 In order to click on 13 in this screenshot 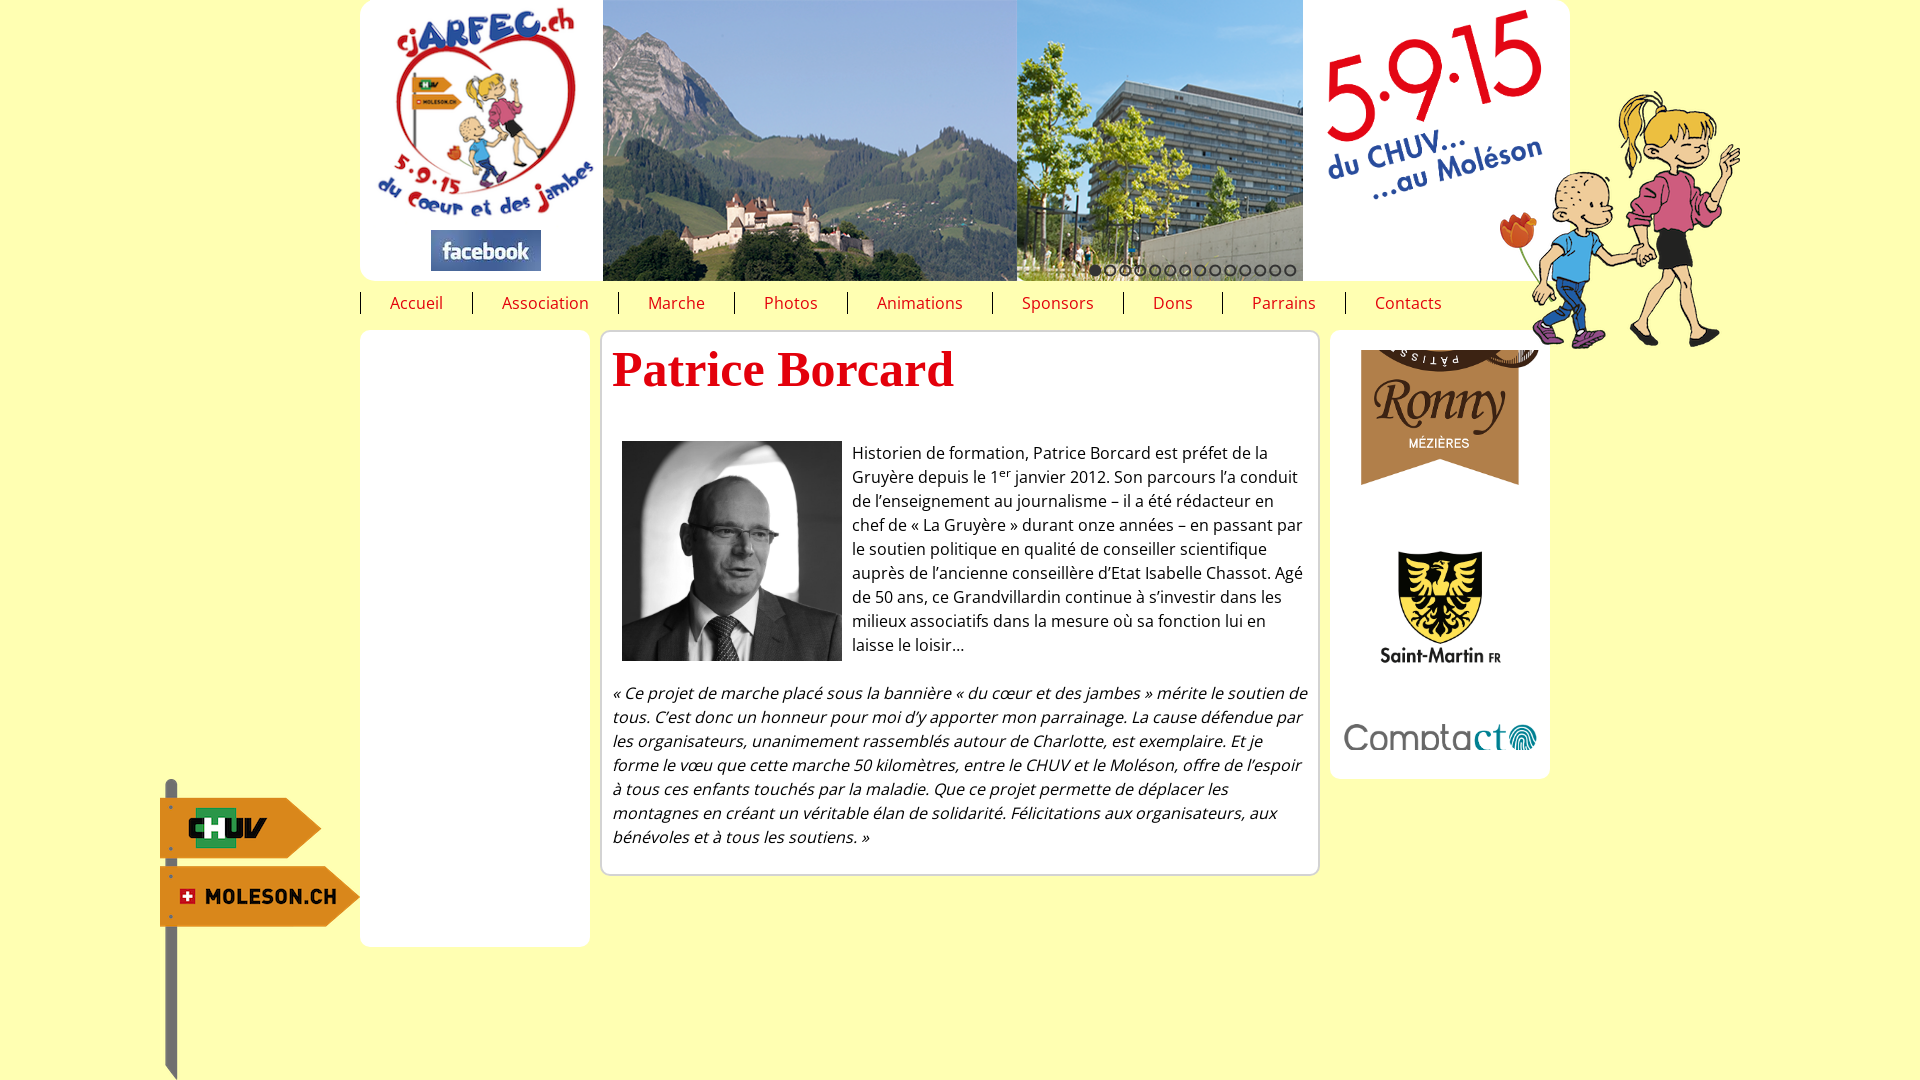, I will do `click(1276, 270)`.